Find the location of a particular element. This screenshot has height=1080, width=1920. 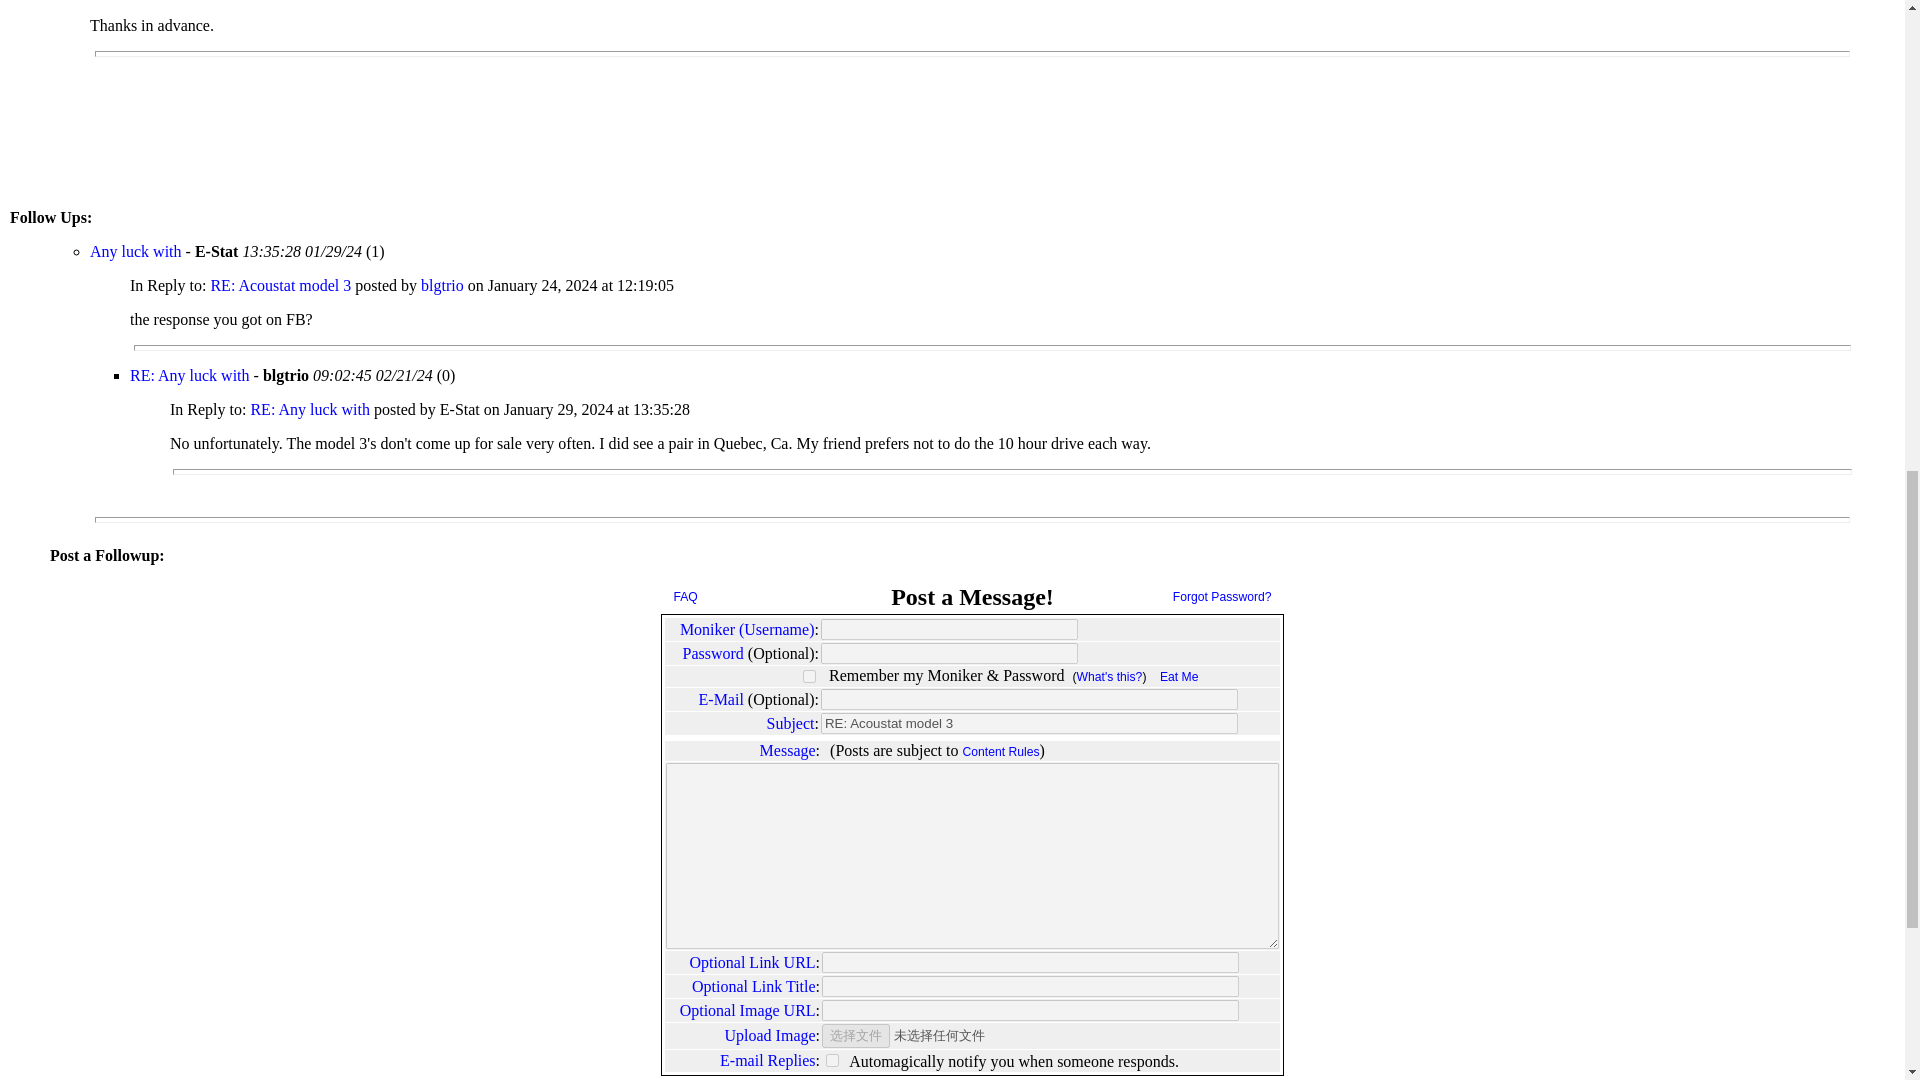

E-Mail is located at coordinates (721, 700).